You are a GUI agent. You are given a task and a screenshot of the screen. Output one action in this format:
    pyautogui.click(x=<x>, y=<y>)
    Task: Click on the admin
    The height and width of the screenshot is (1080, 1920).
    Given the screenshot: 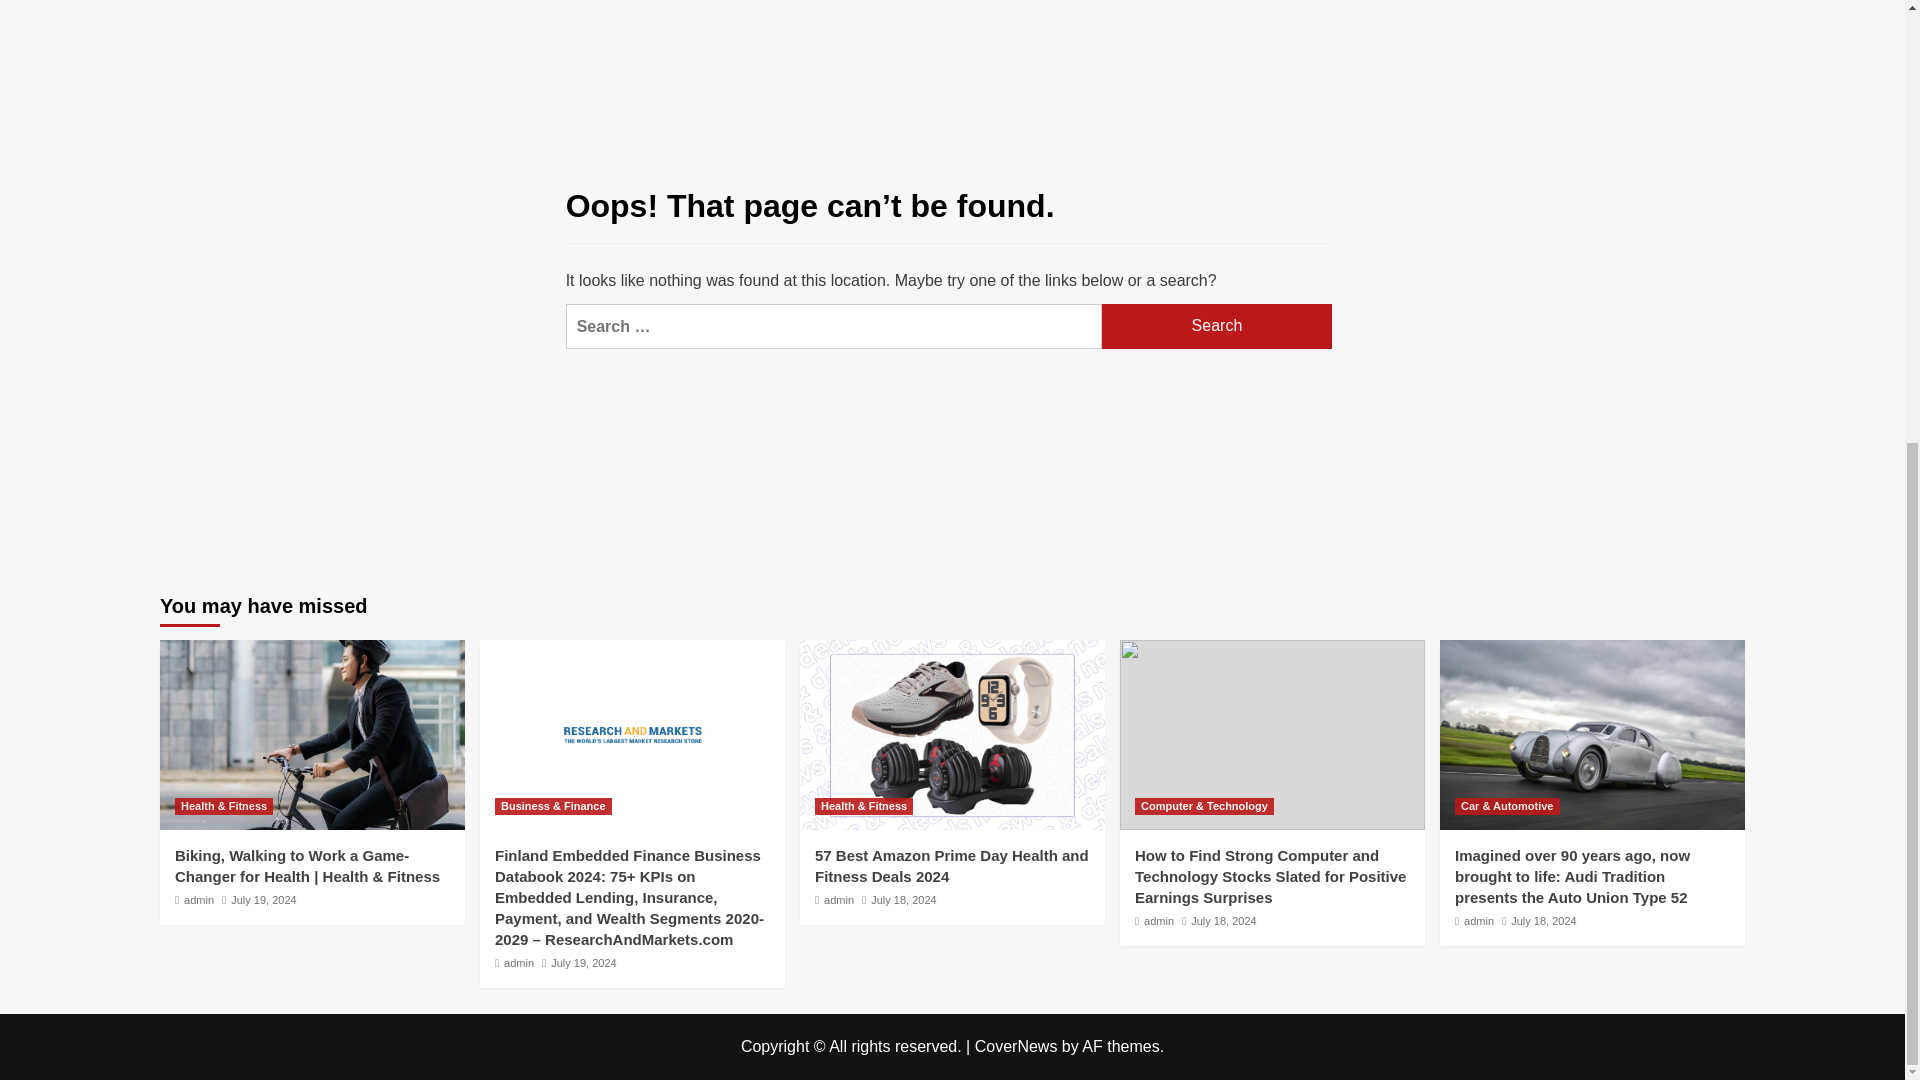 What is the action you would take?
    pyautogui.click(x=1478, y=920)
    